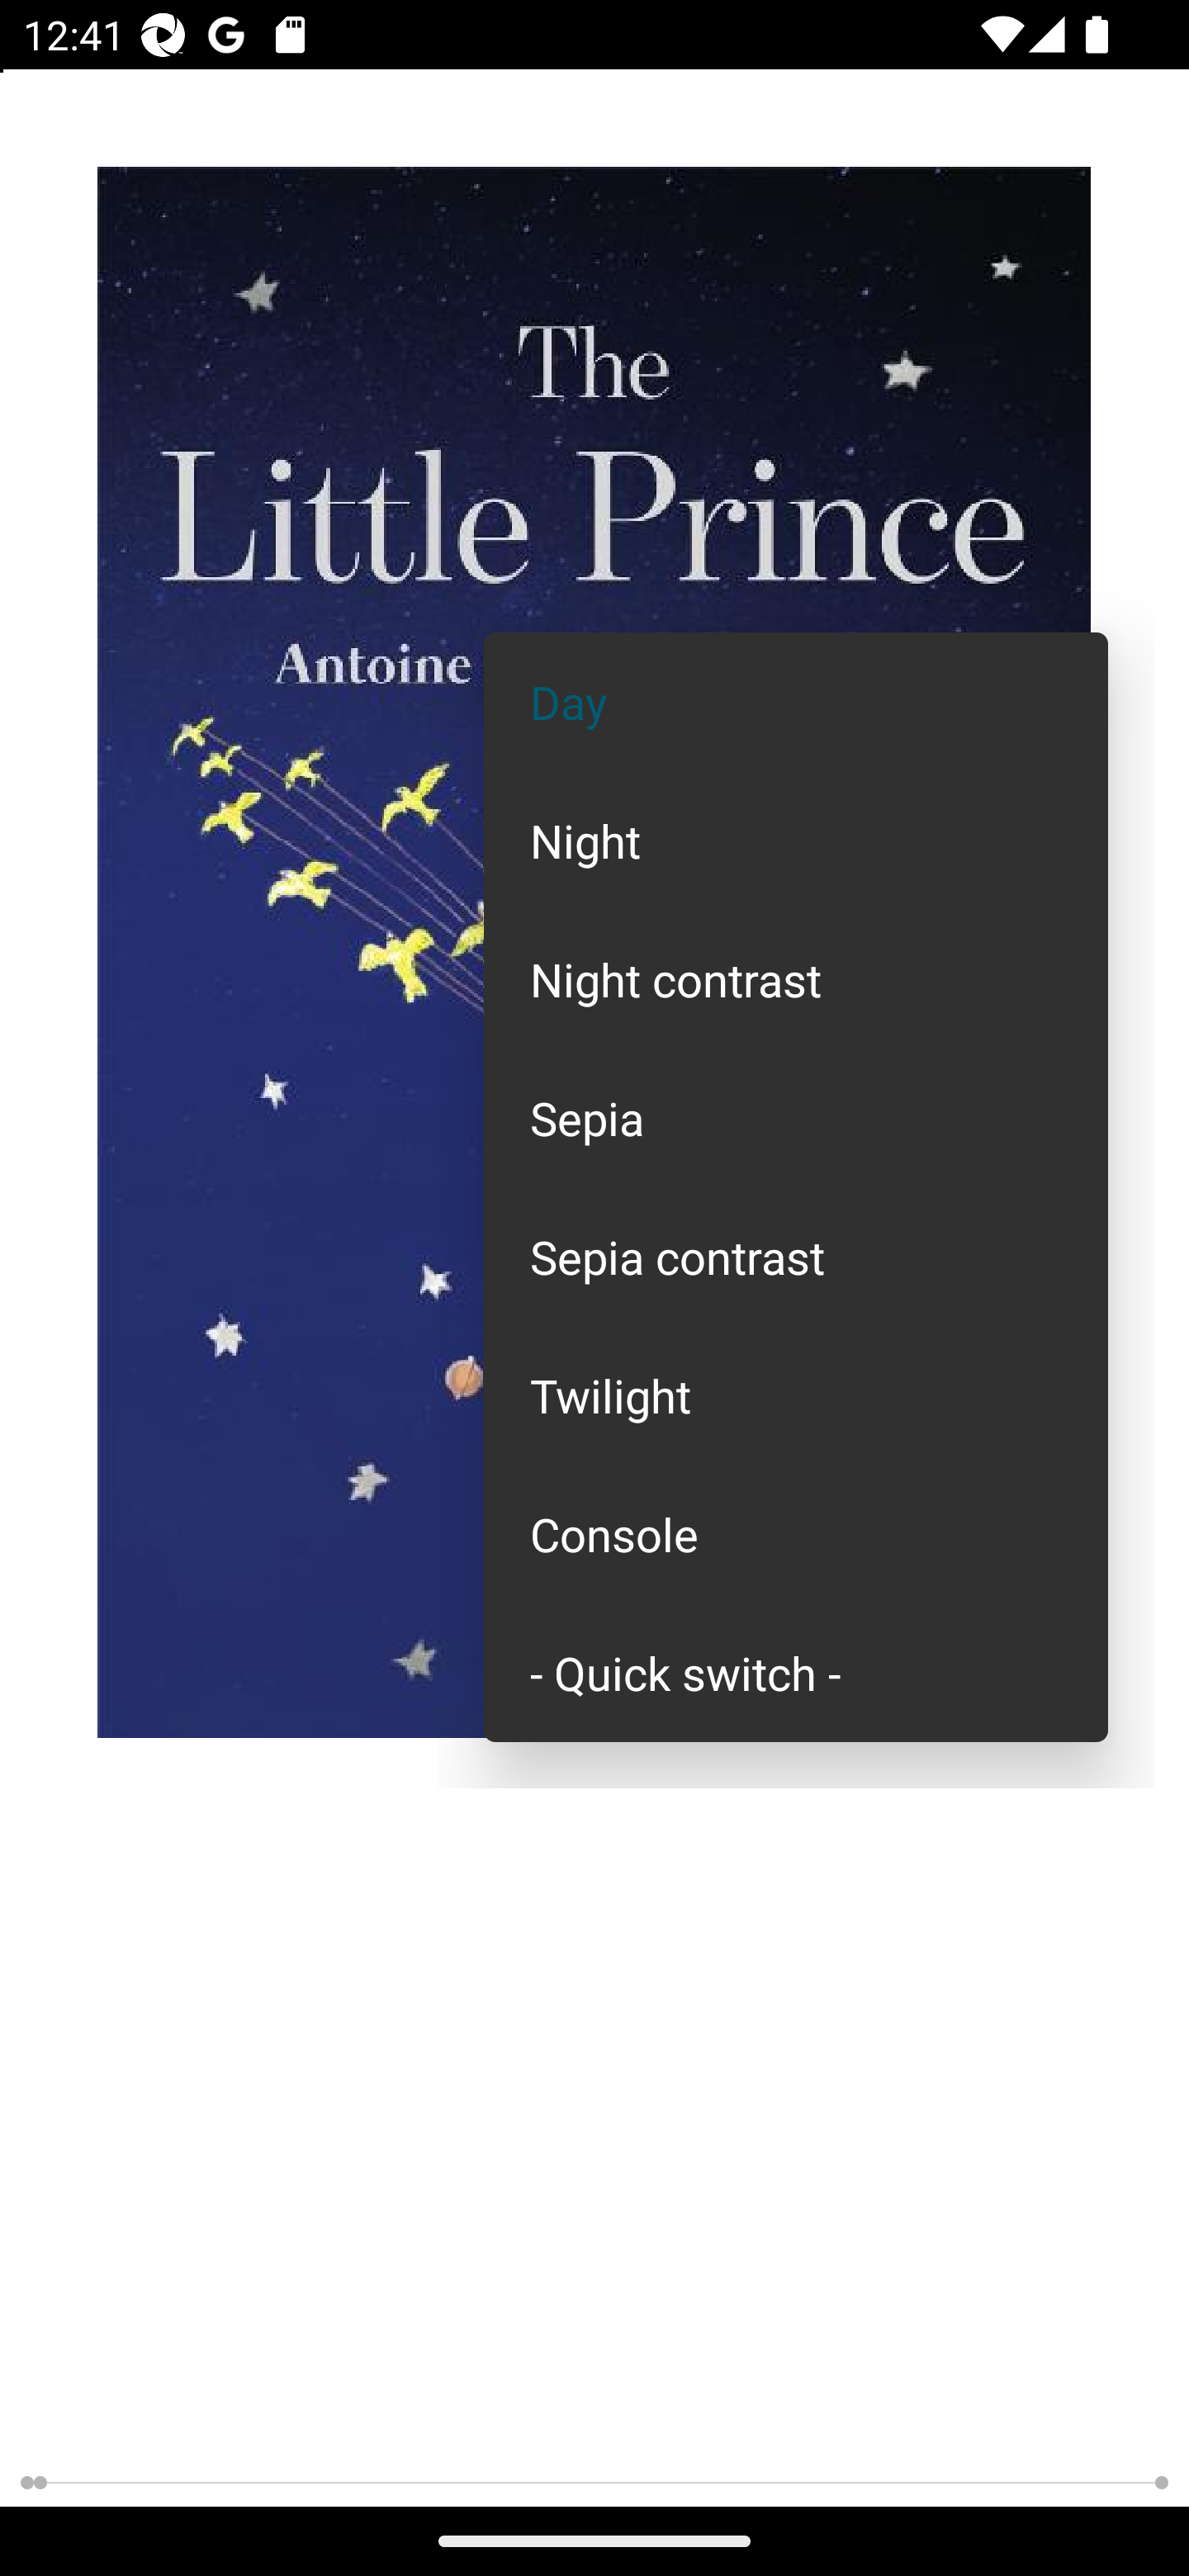  I want to click on Night contrast, so click(796, 978).